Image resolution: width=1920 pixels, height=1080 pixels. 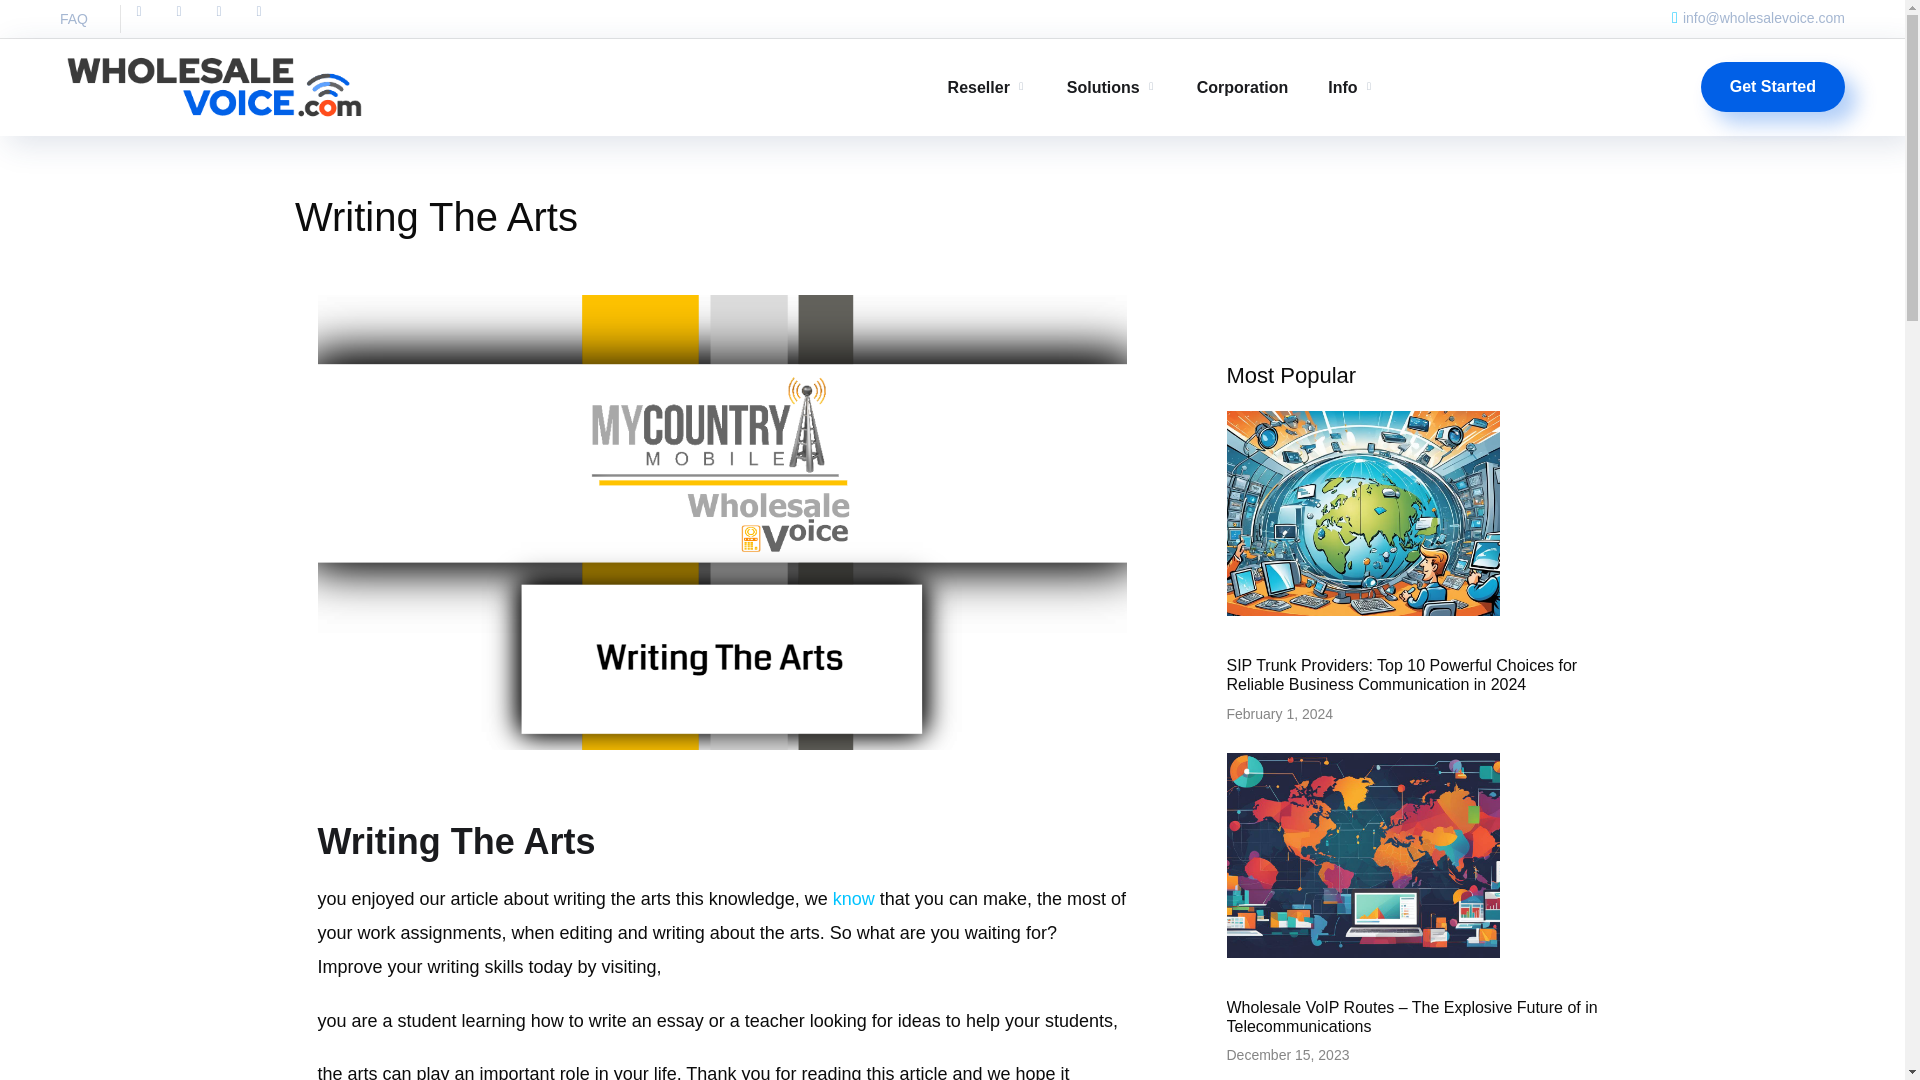 I want to click on FAQ, so click(x=74, y=19).